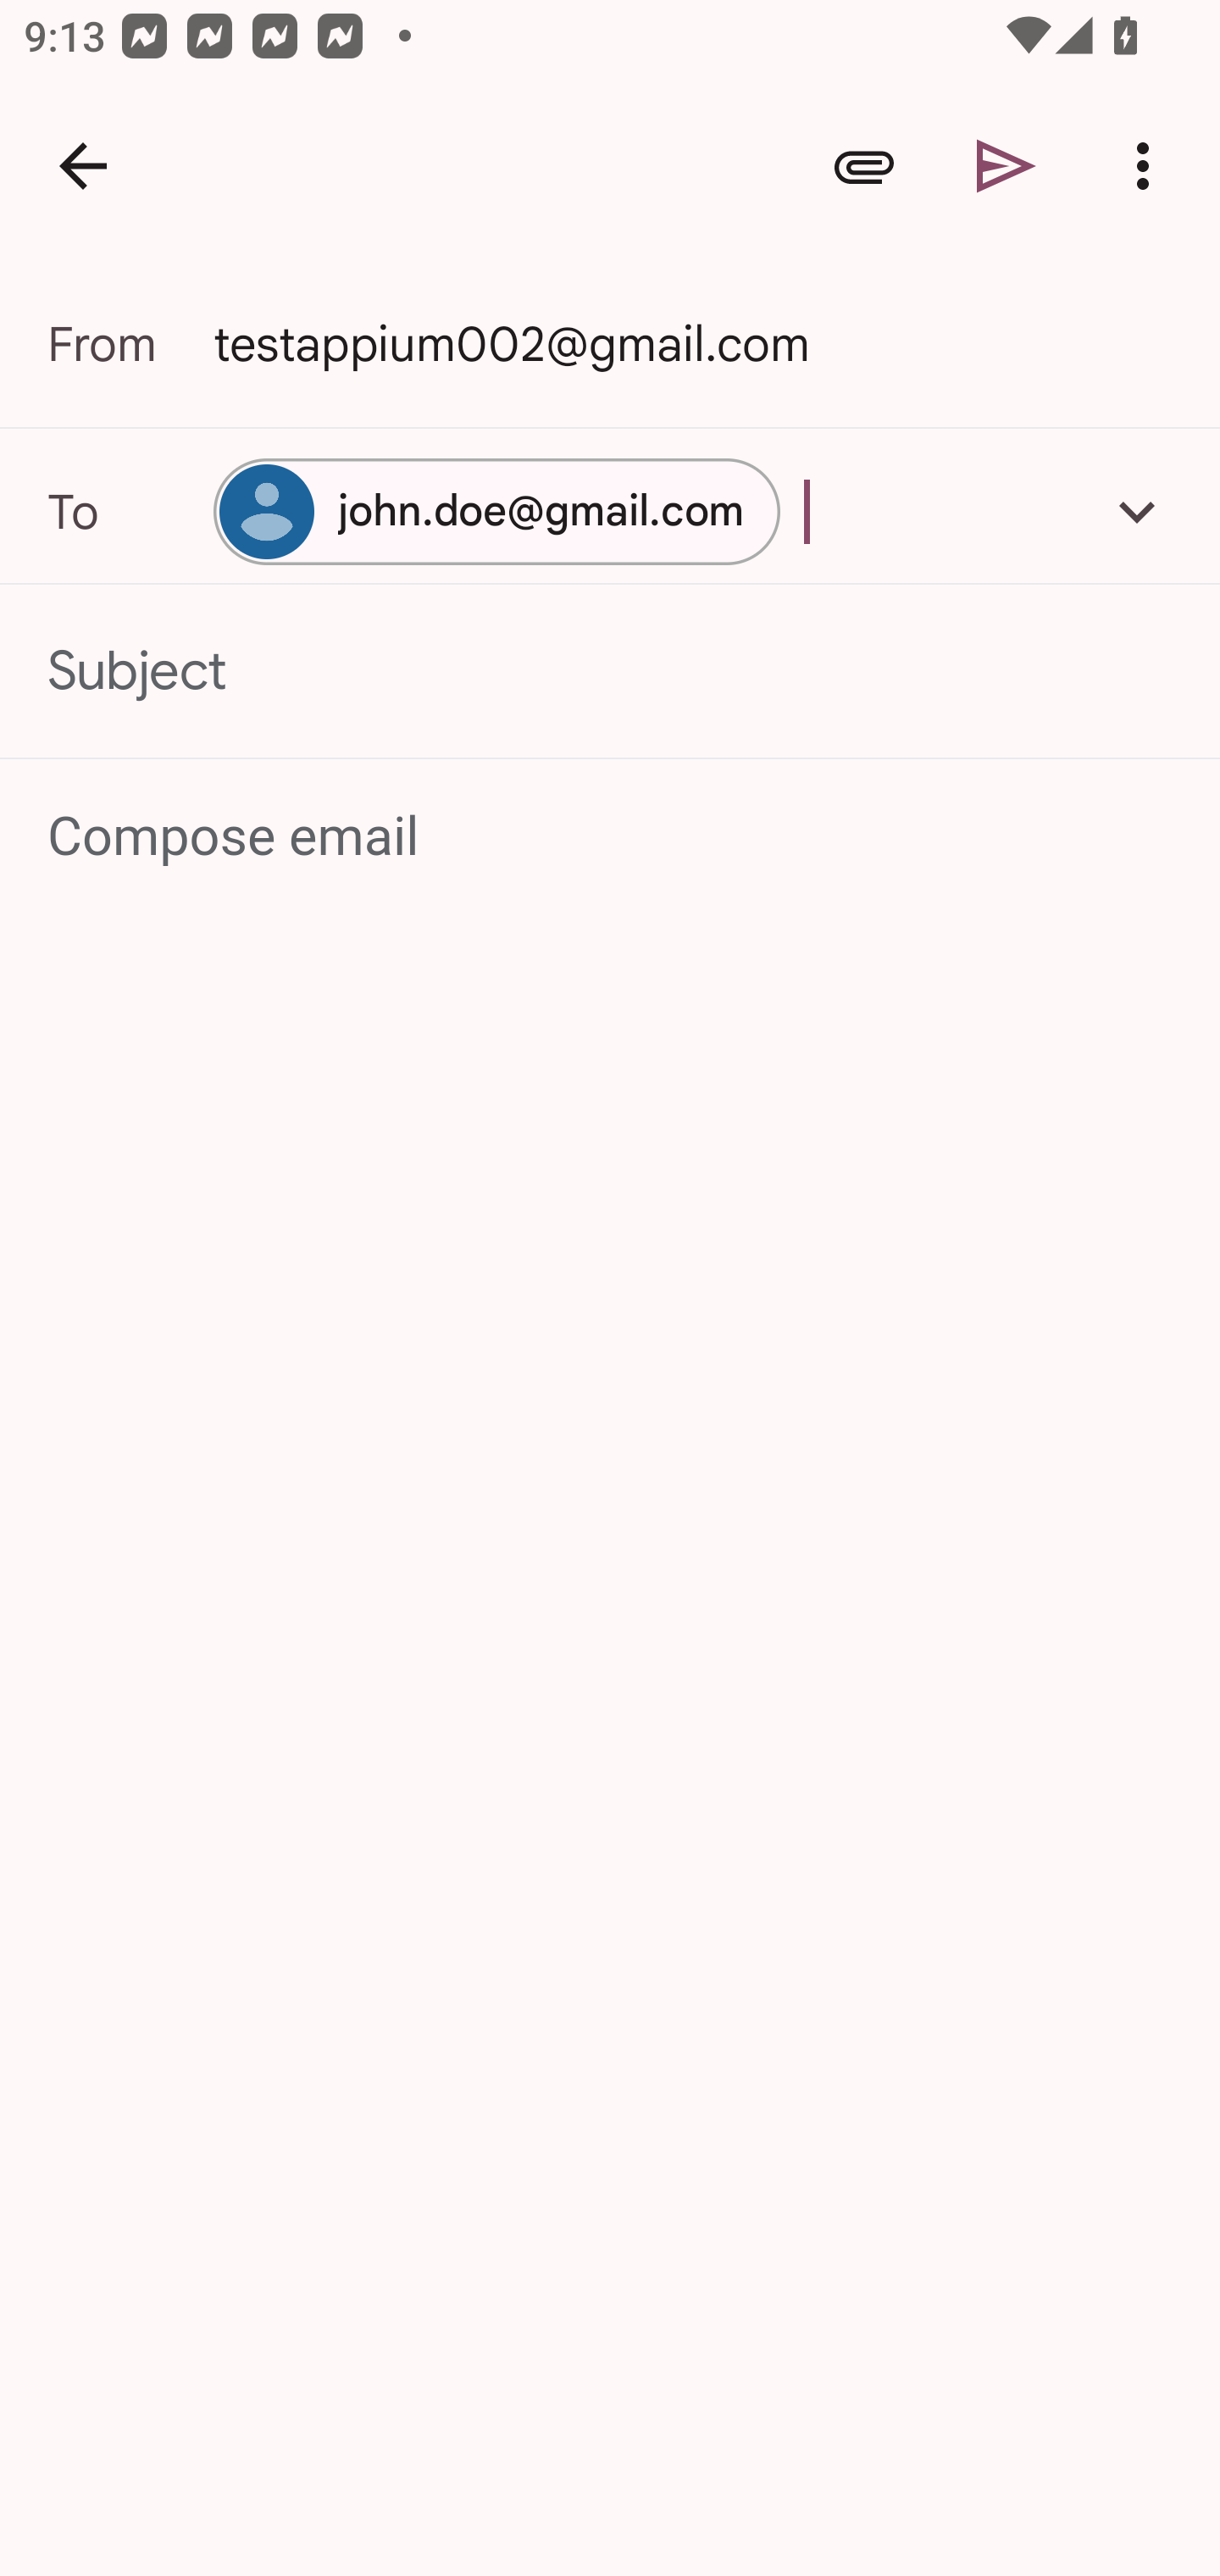 This screenshot has width=1220, height=2576. What do you see at coordinates (610, 671) in the screenshot?
I see `Subject` at bounding box center [610, 671].